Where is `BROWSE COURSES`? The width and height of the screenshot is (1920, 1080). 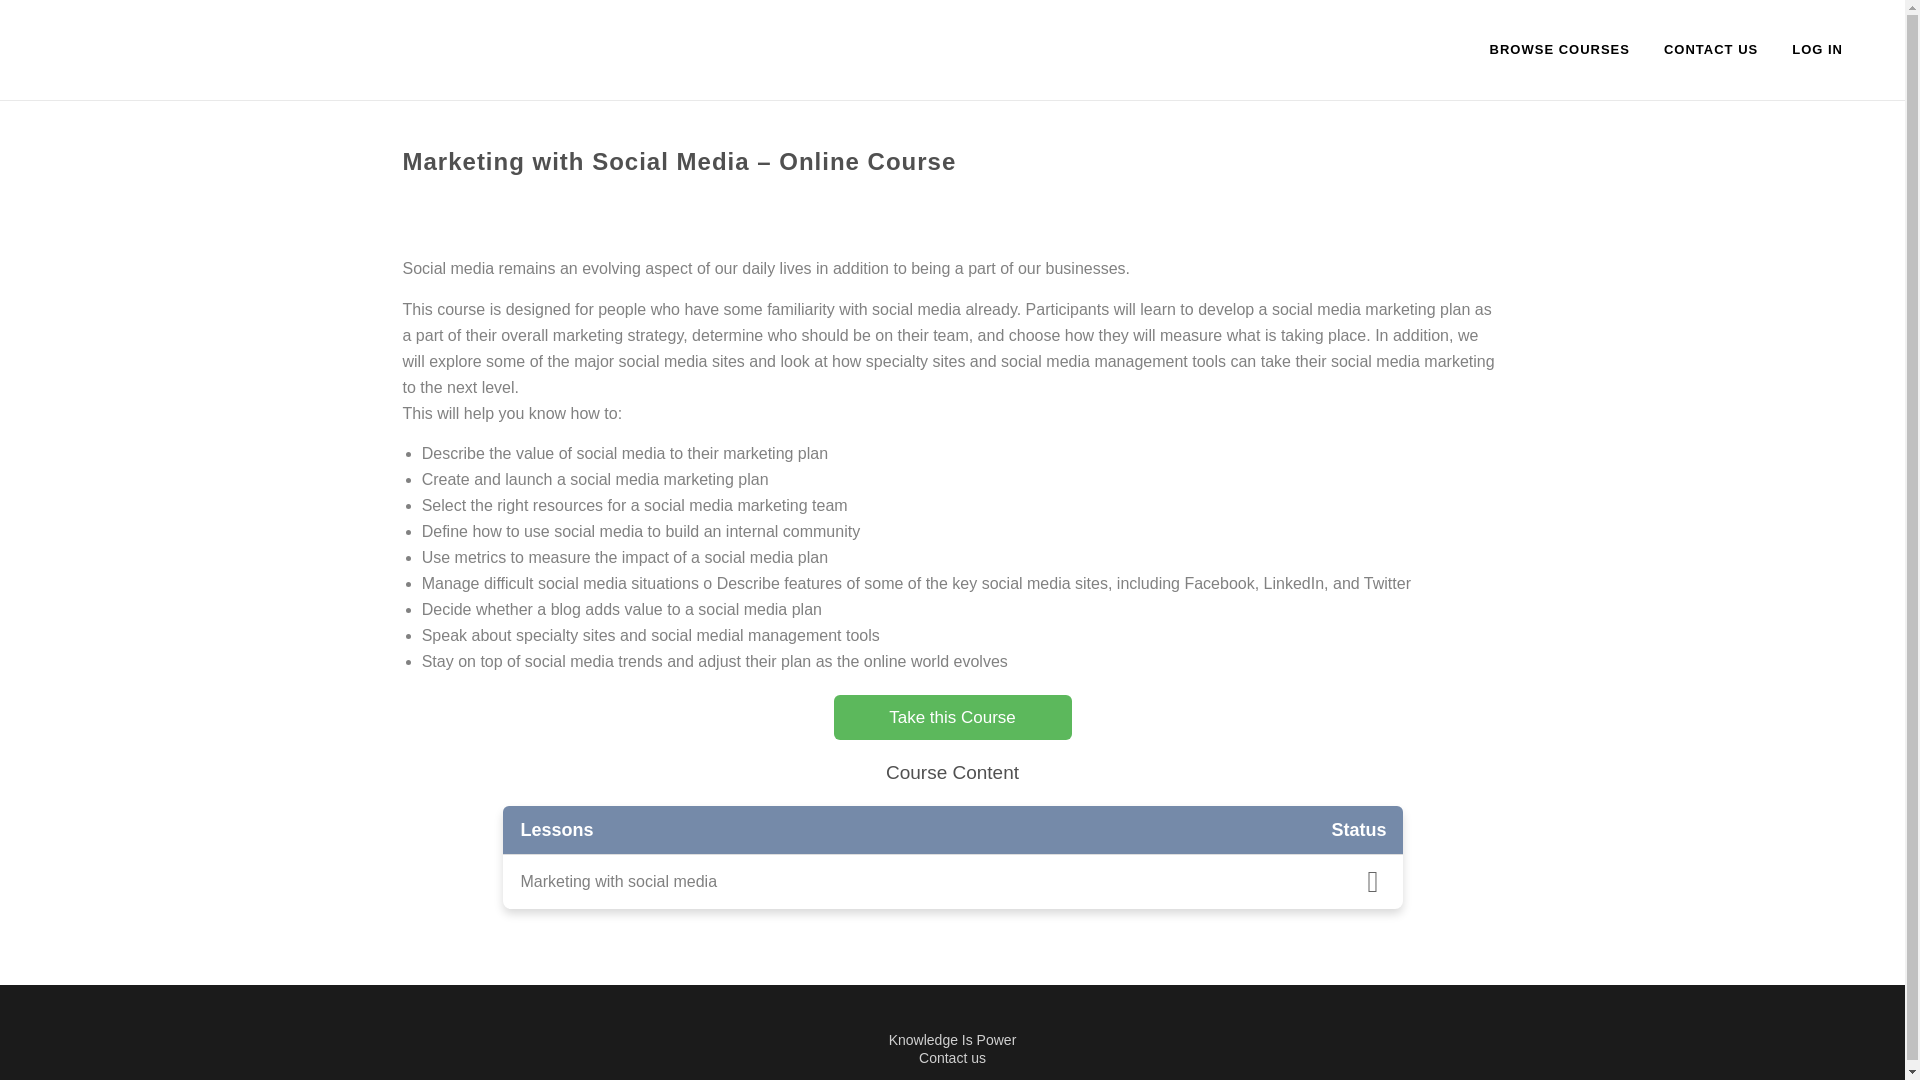 BROWSE COURSES is located at coordinates (1560, 50).